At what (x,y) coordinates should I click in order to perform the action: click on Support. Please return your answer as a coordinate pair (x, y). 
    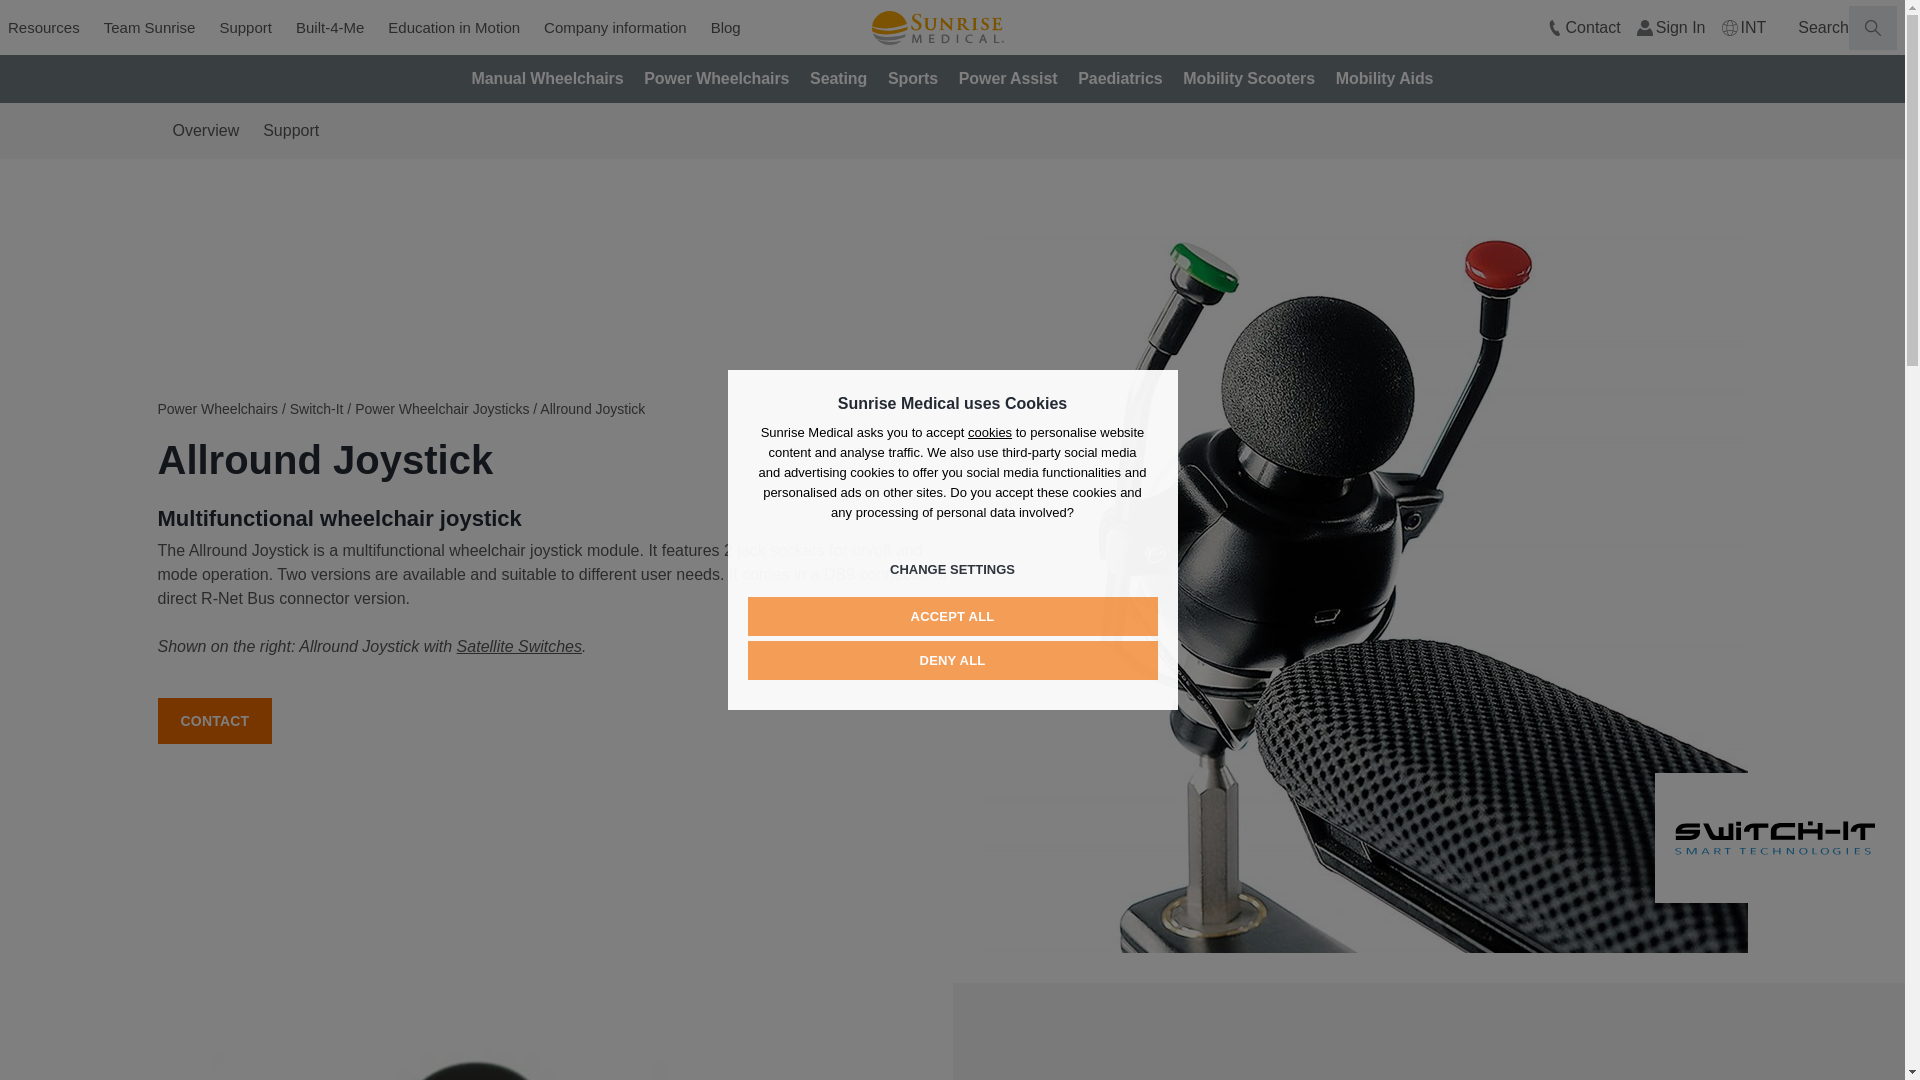
    Looking at the image, I should click on (246, 28).